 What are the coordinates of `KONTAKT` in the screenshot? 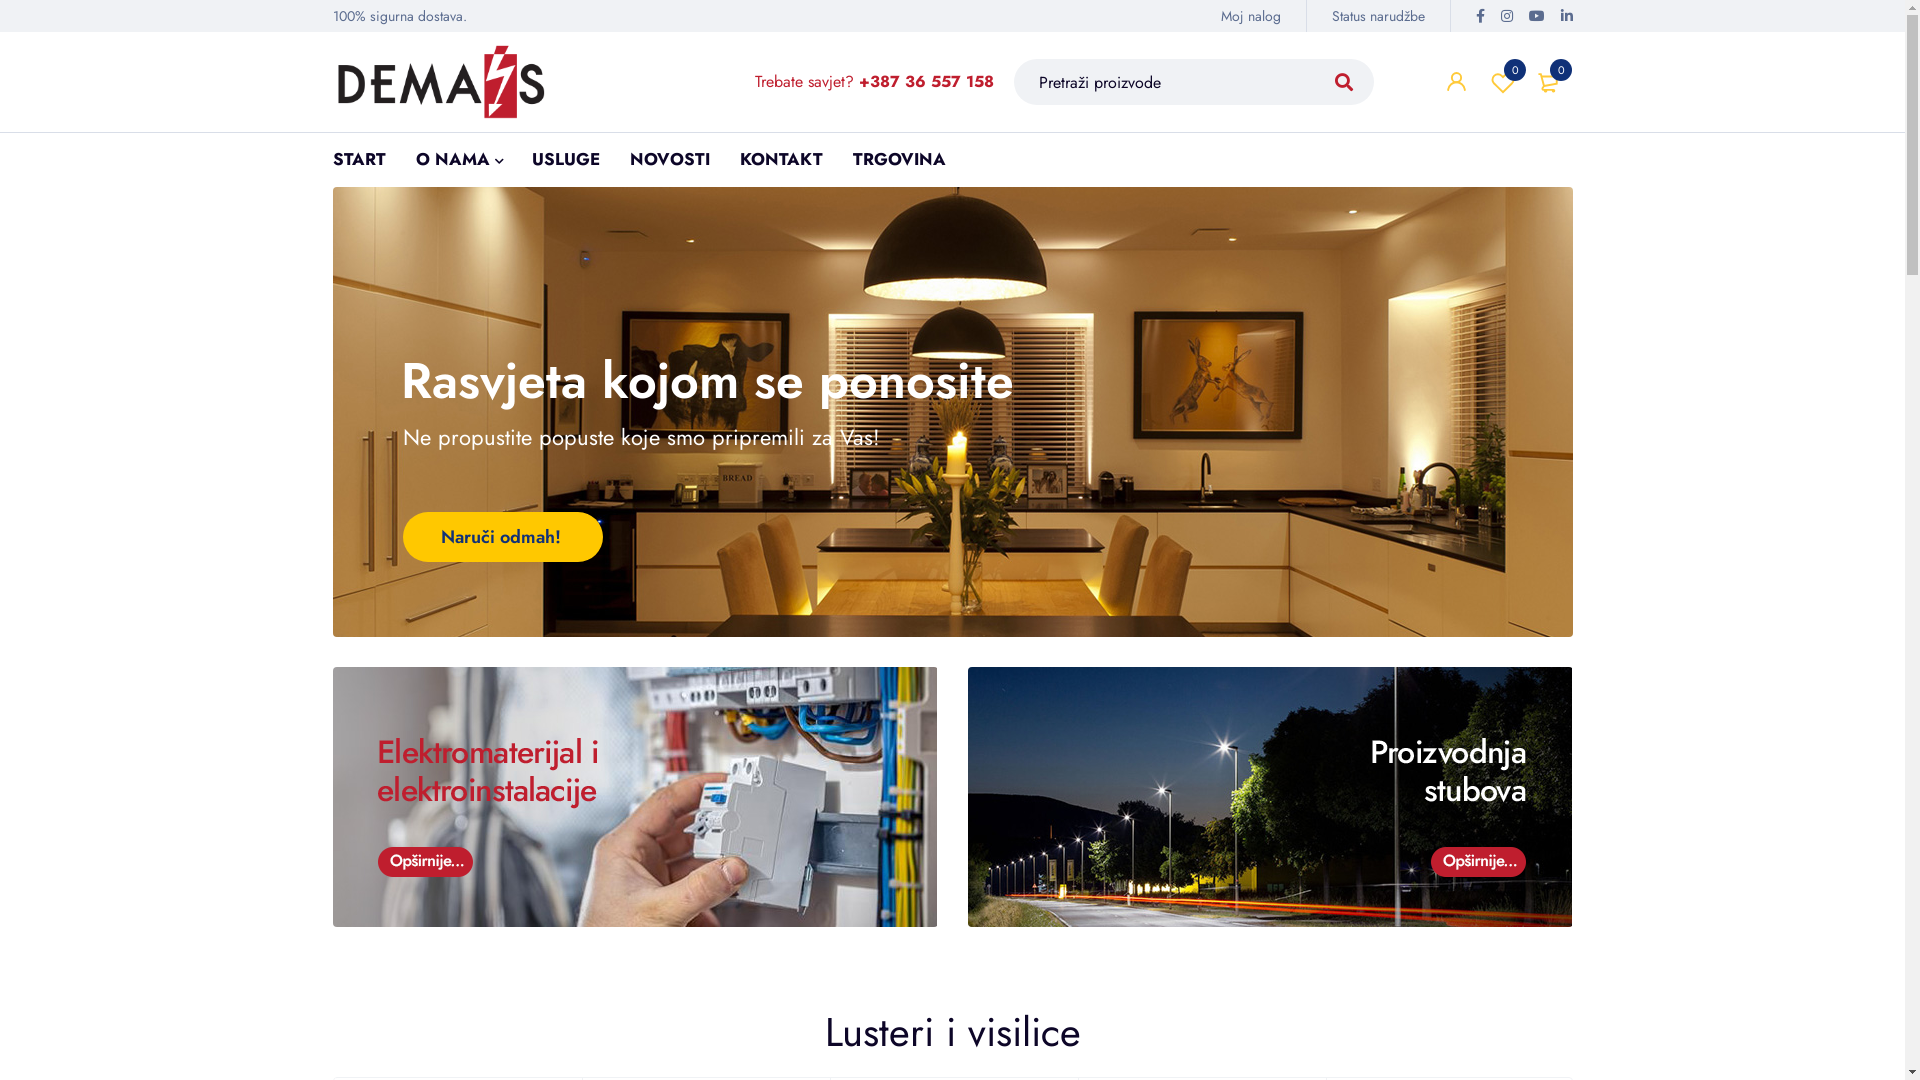 It's located at (782, 159).